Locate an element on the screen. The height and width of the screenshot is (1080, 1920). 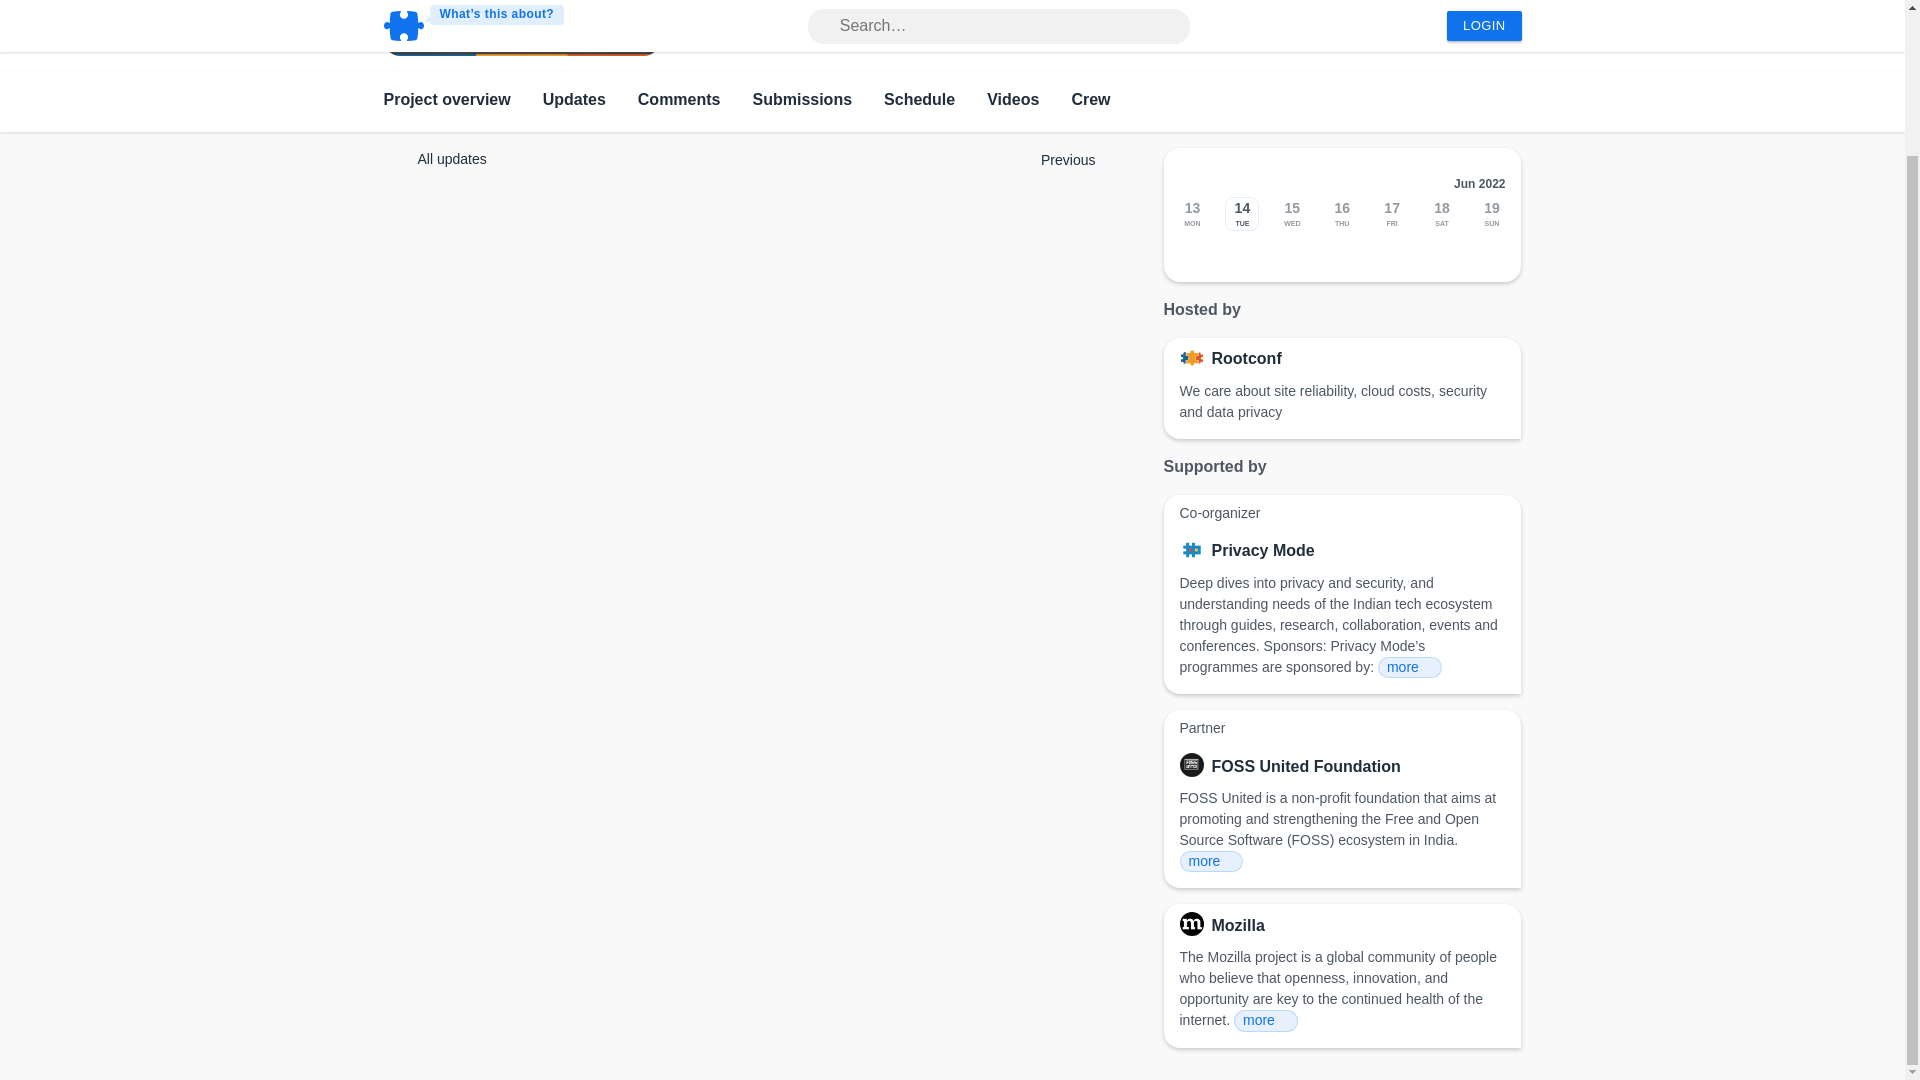
Rootconf is located at coordinates (1246, 358).